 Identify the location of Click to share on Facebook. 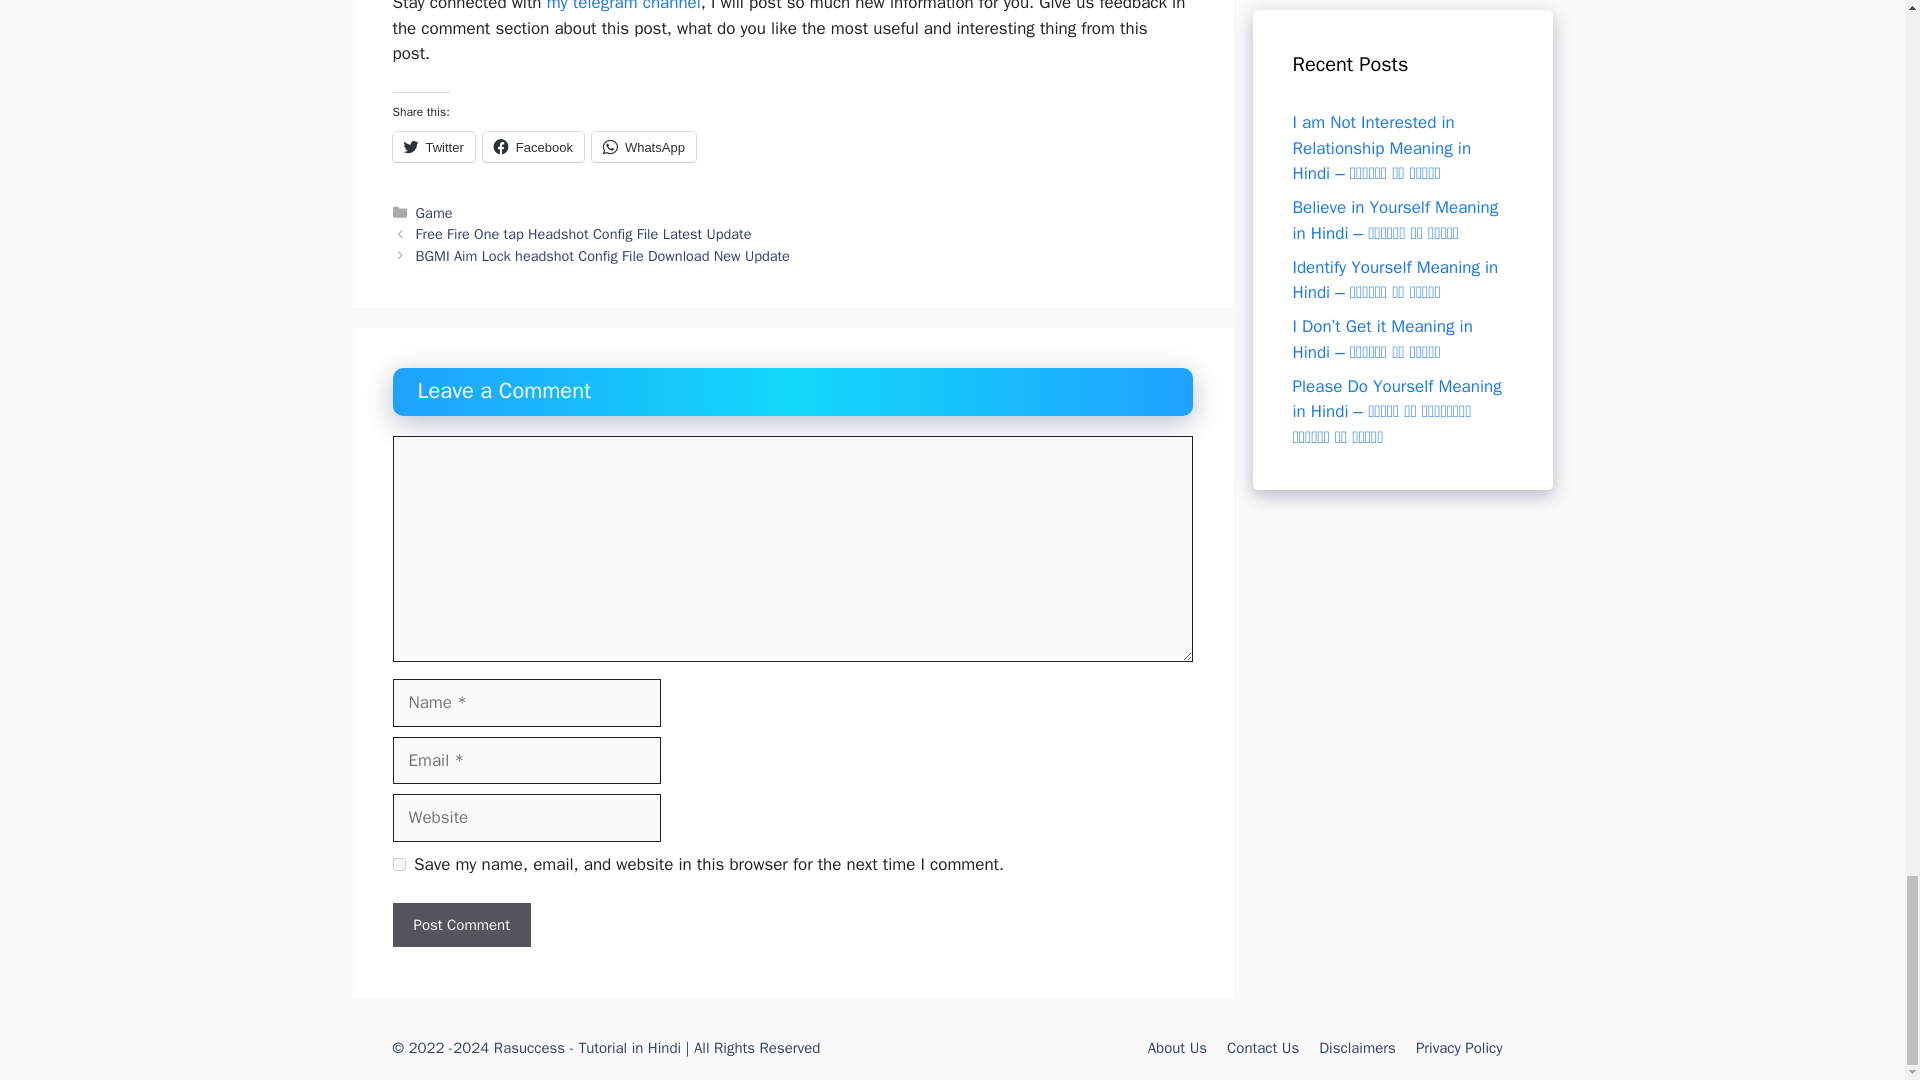
(533, 146).